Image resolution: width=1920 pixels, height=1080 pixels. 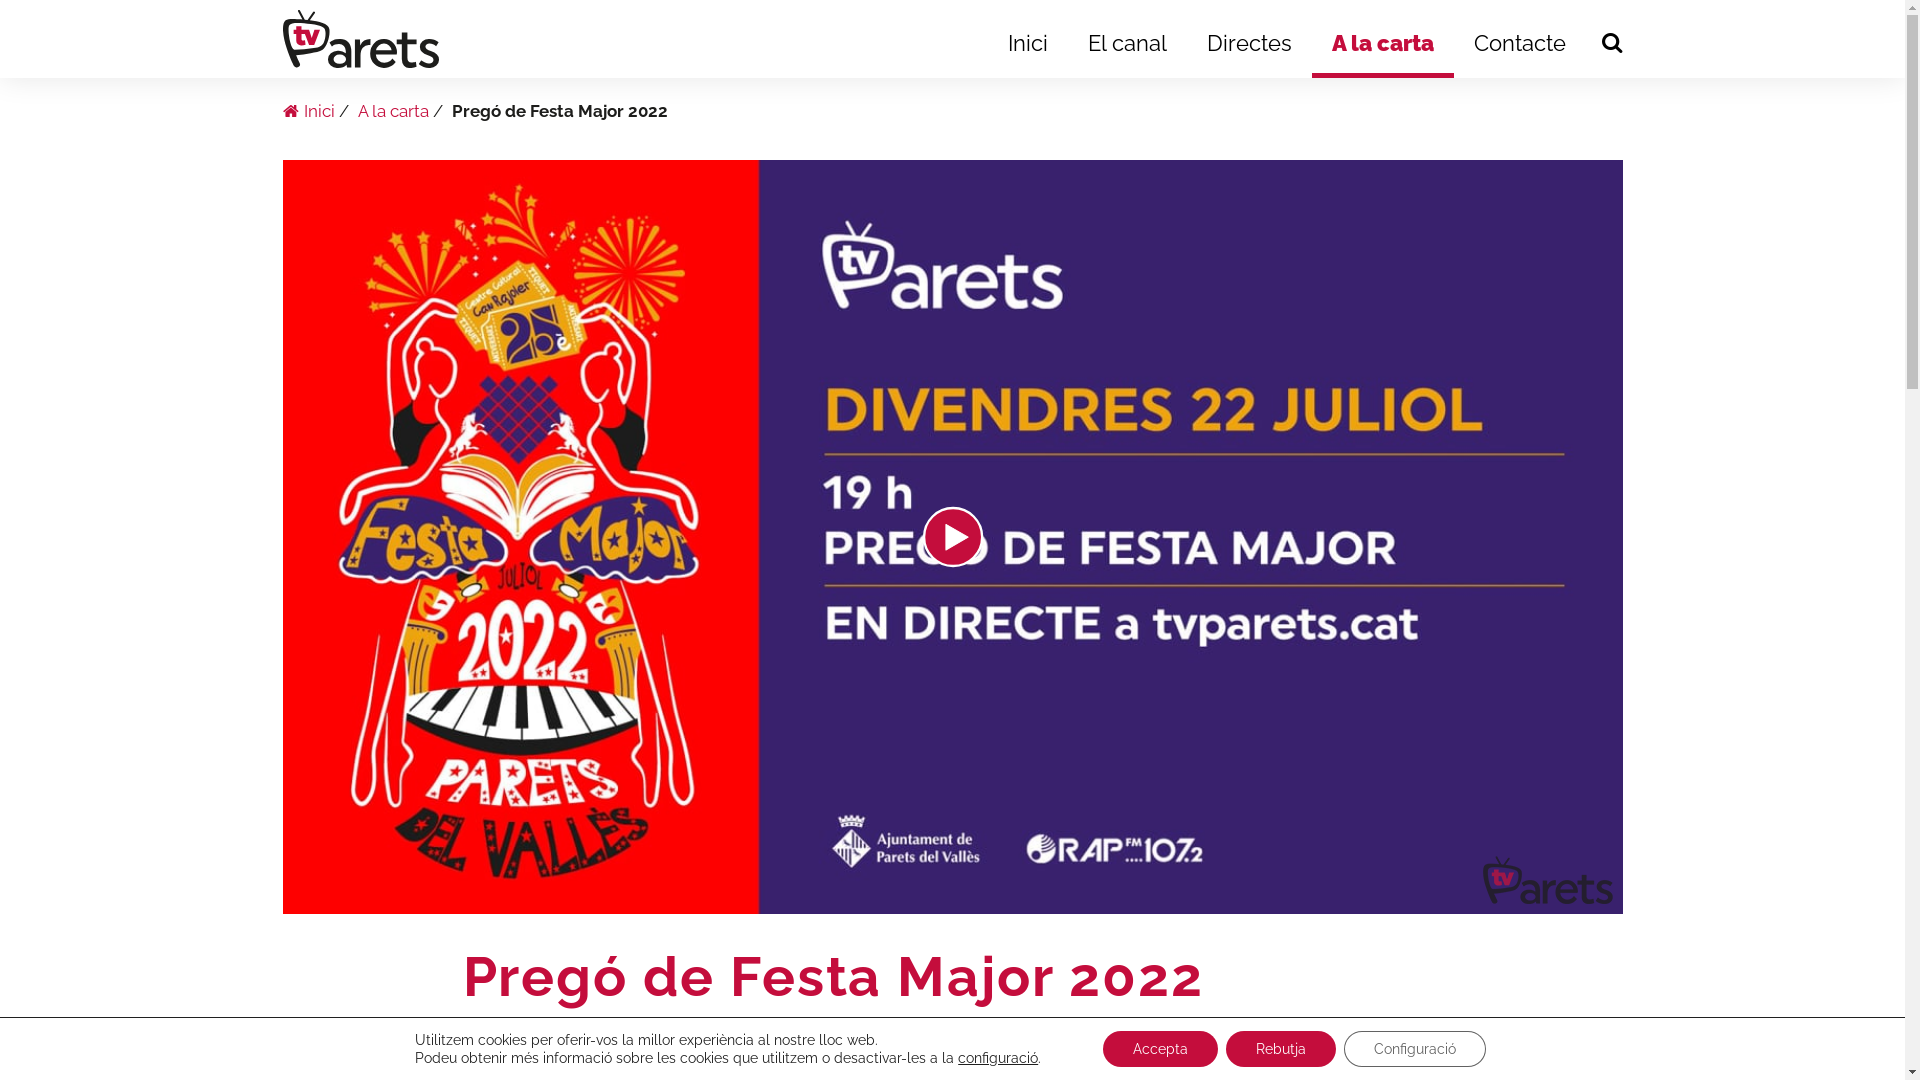 I want to click on Inici, so click(x=1028, y=45).